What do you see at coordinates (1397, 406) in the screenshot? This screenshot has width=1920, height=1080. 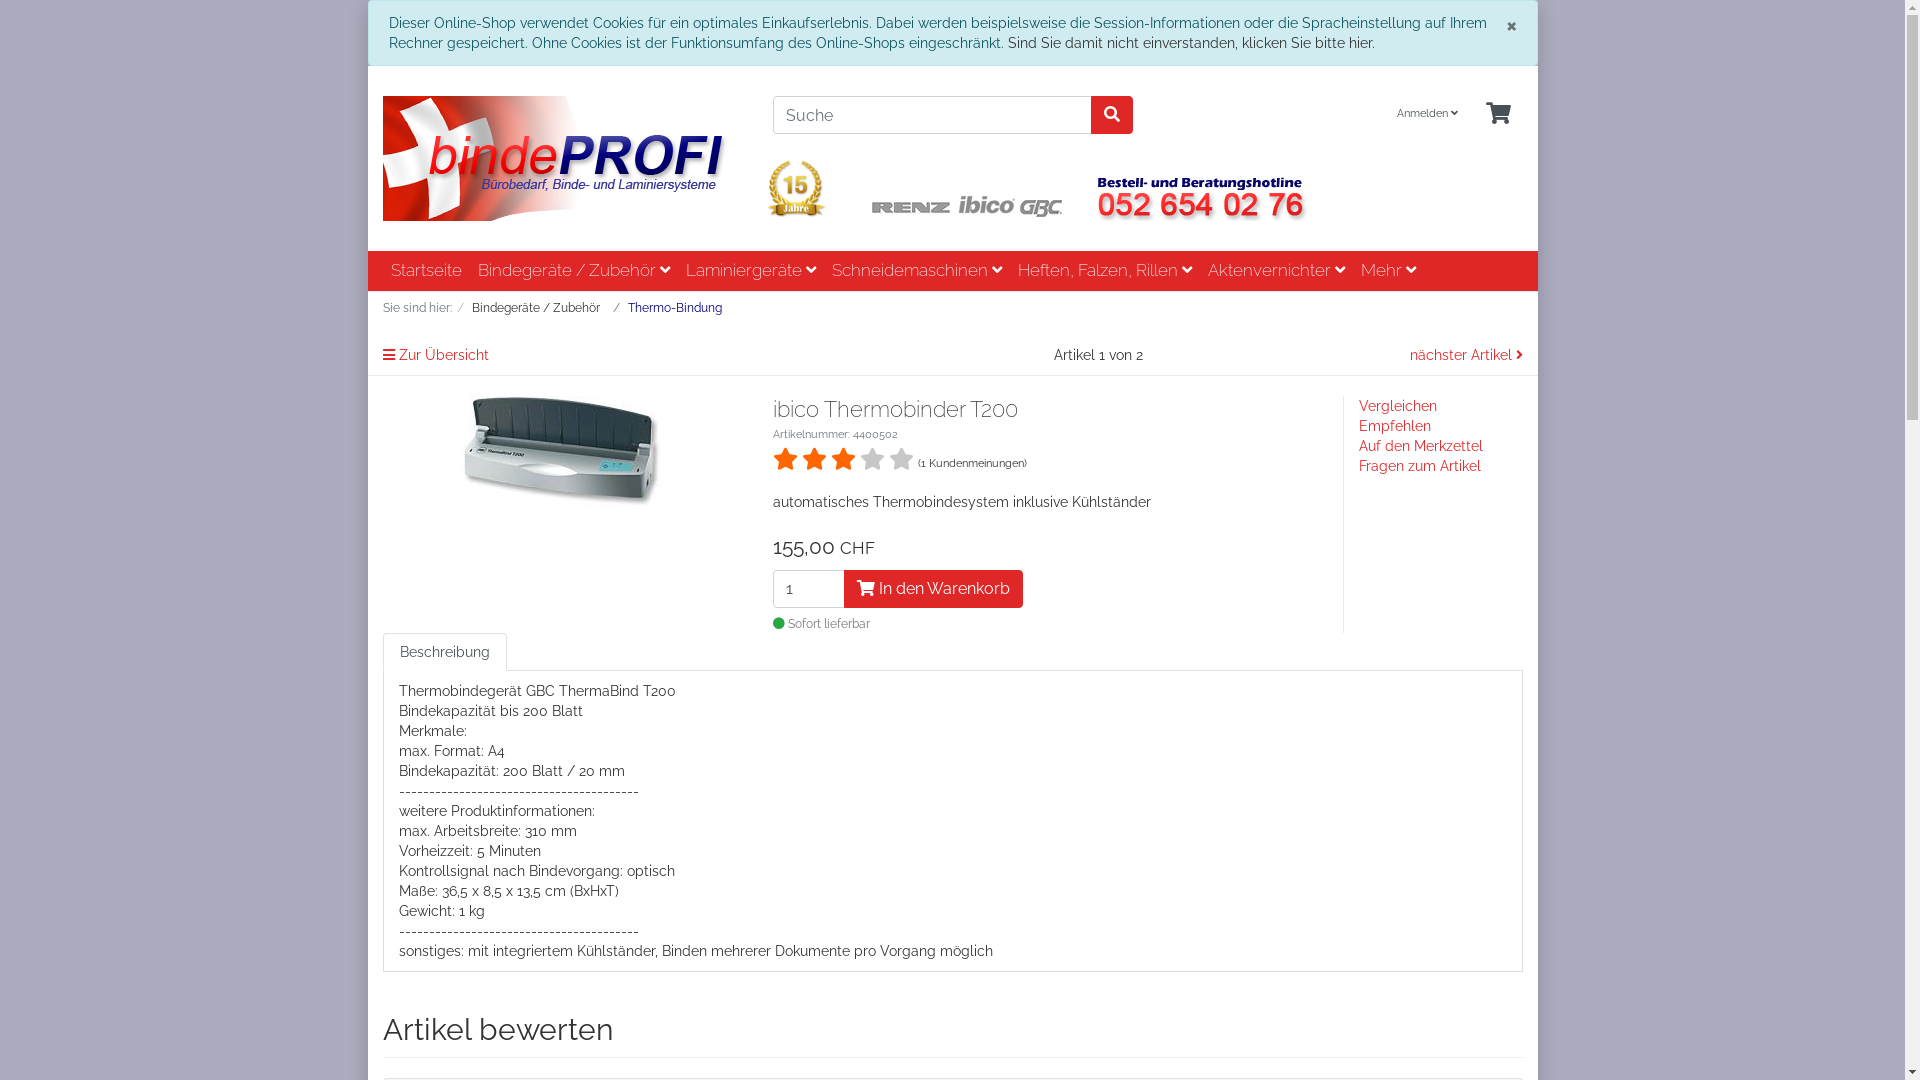 I see `Vergleichen` at bounding box center [1397, 406].